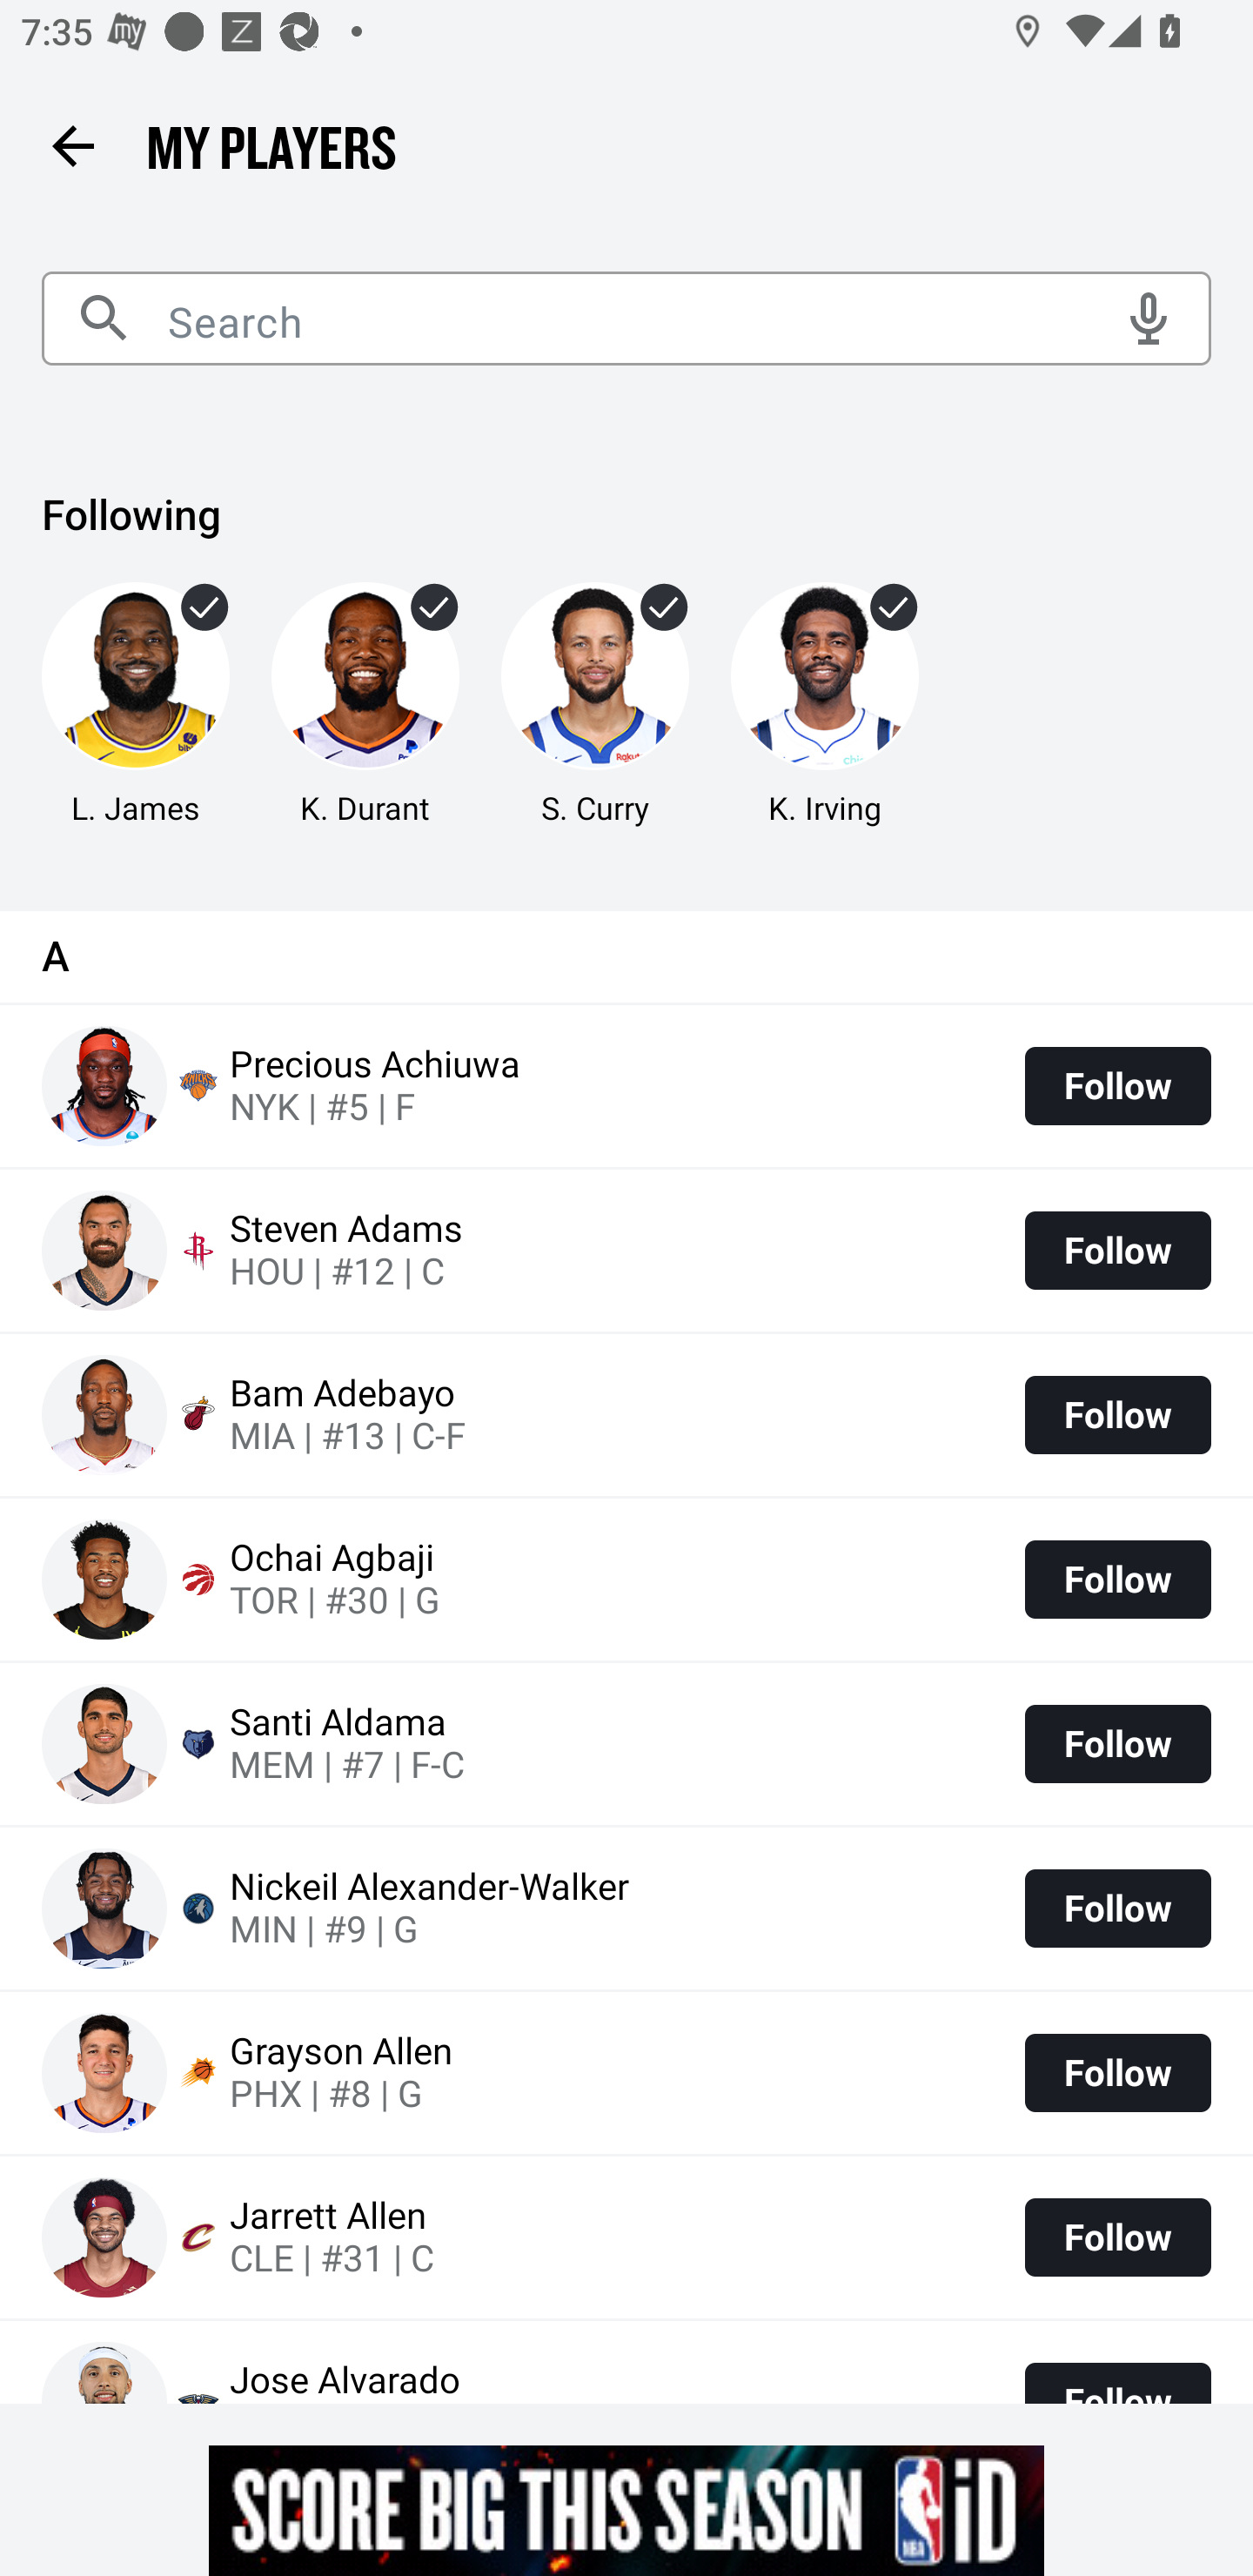  Describe the element at coordinates (1117, 1415) in the screenshot. I see `Follow` at that location.